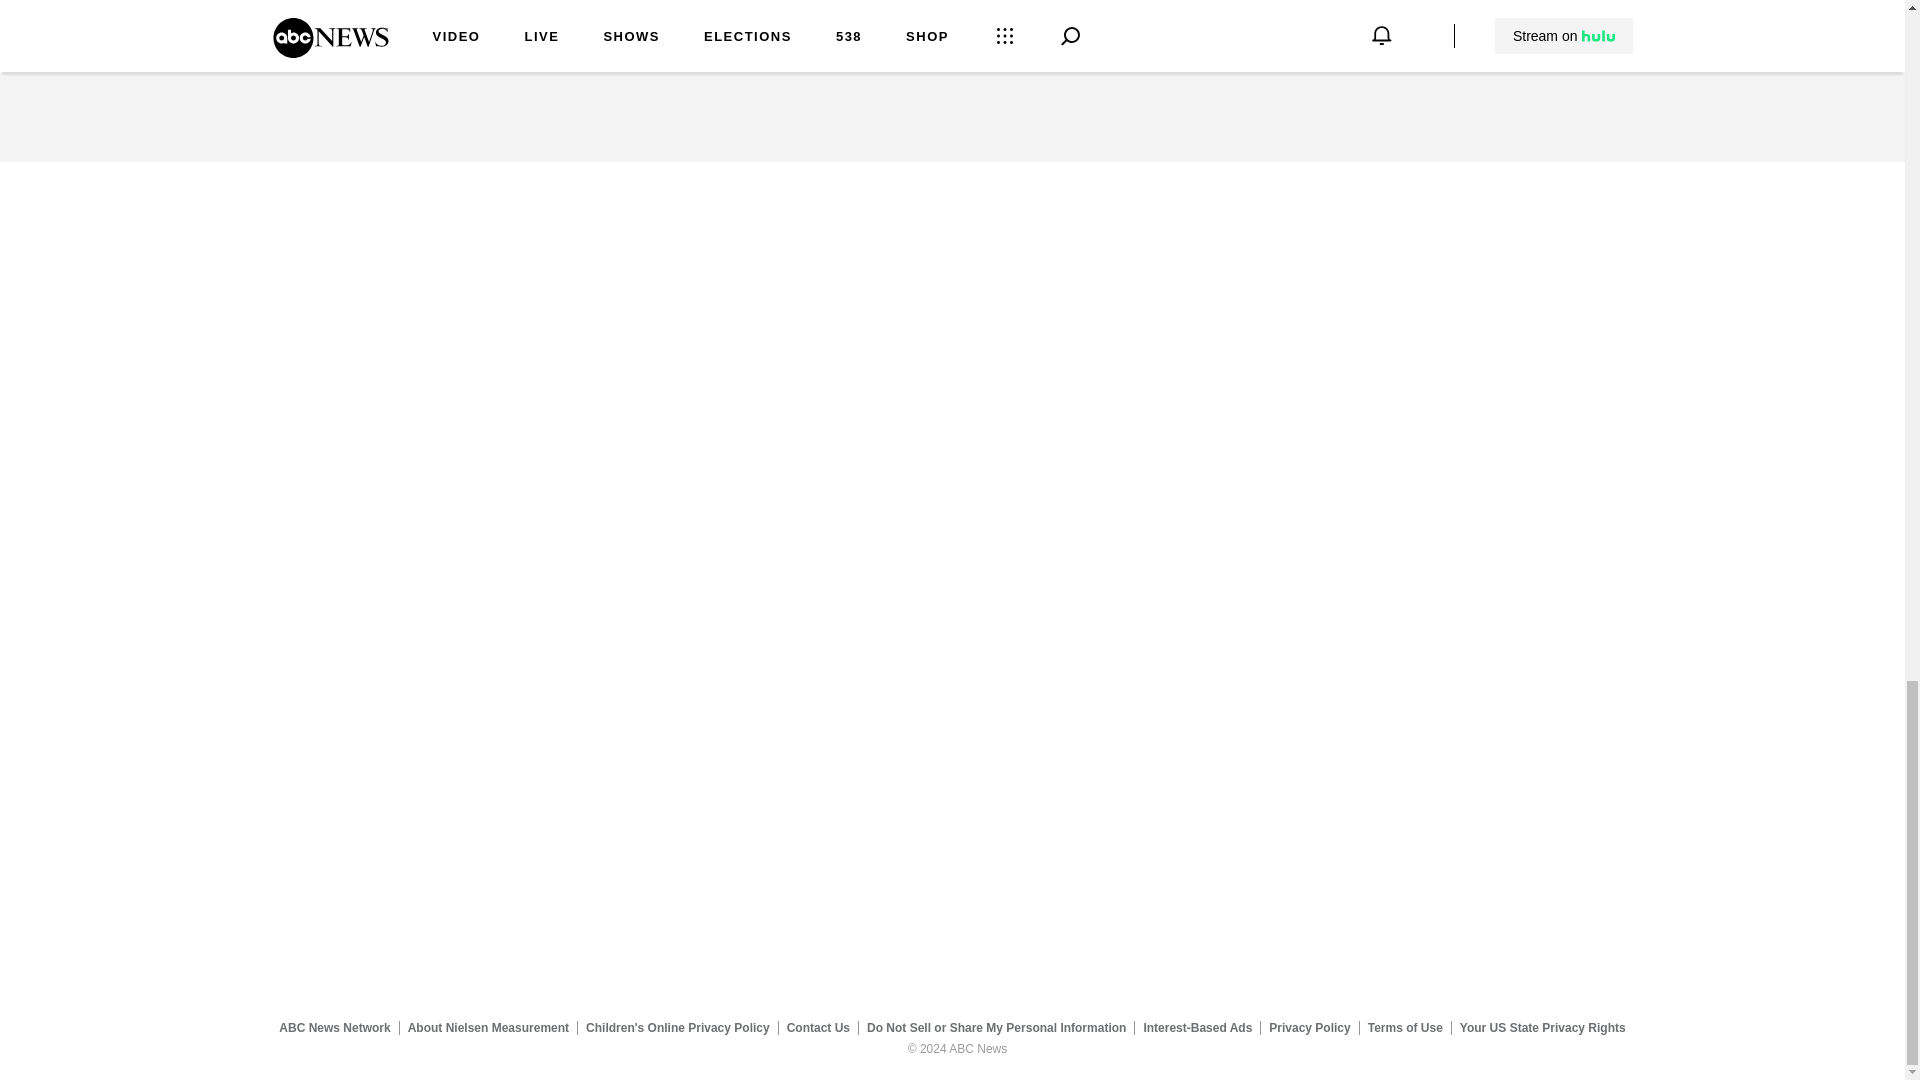 The image size is (1920, 1080). I want to click on ABC News Network, so click(334, 1027).